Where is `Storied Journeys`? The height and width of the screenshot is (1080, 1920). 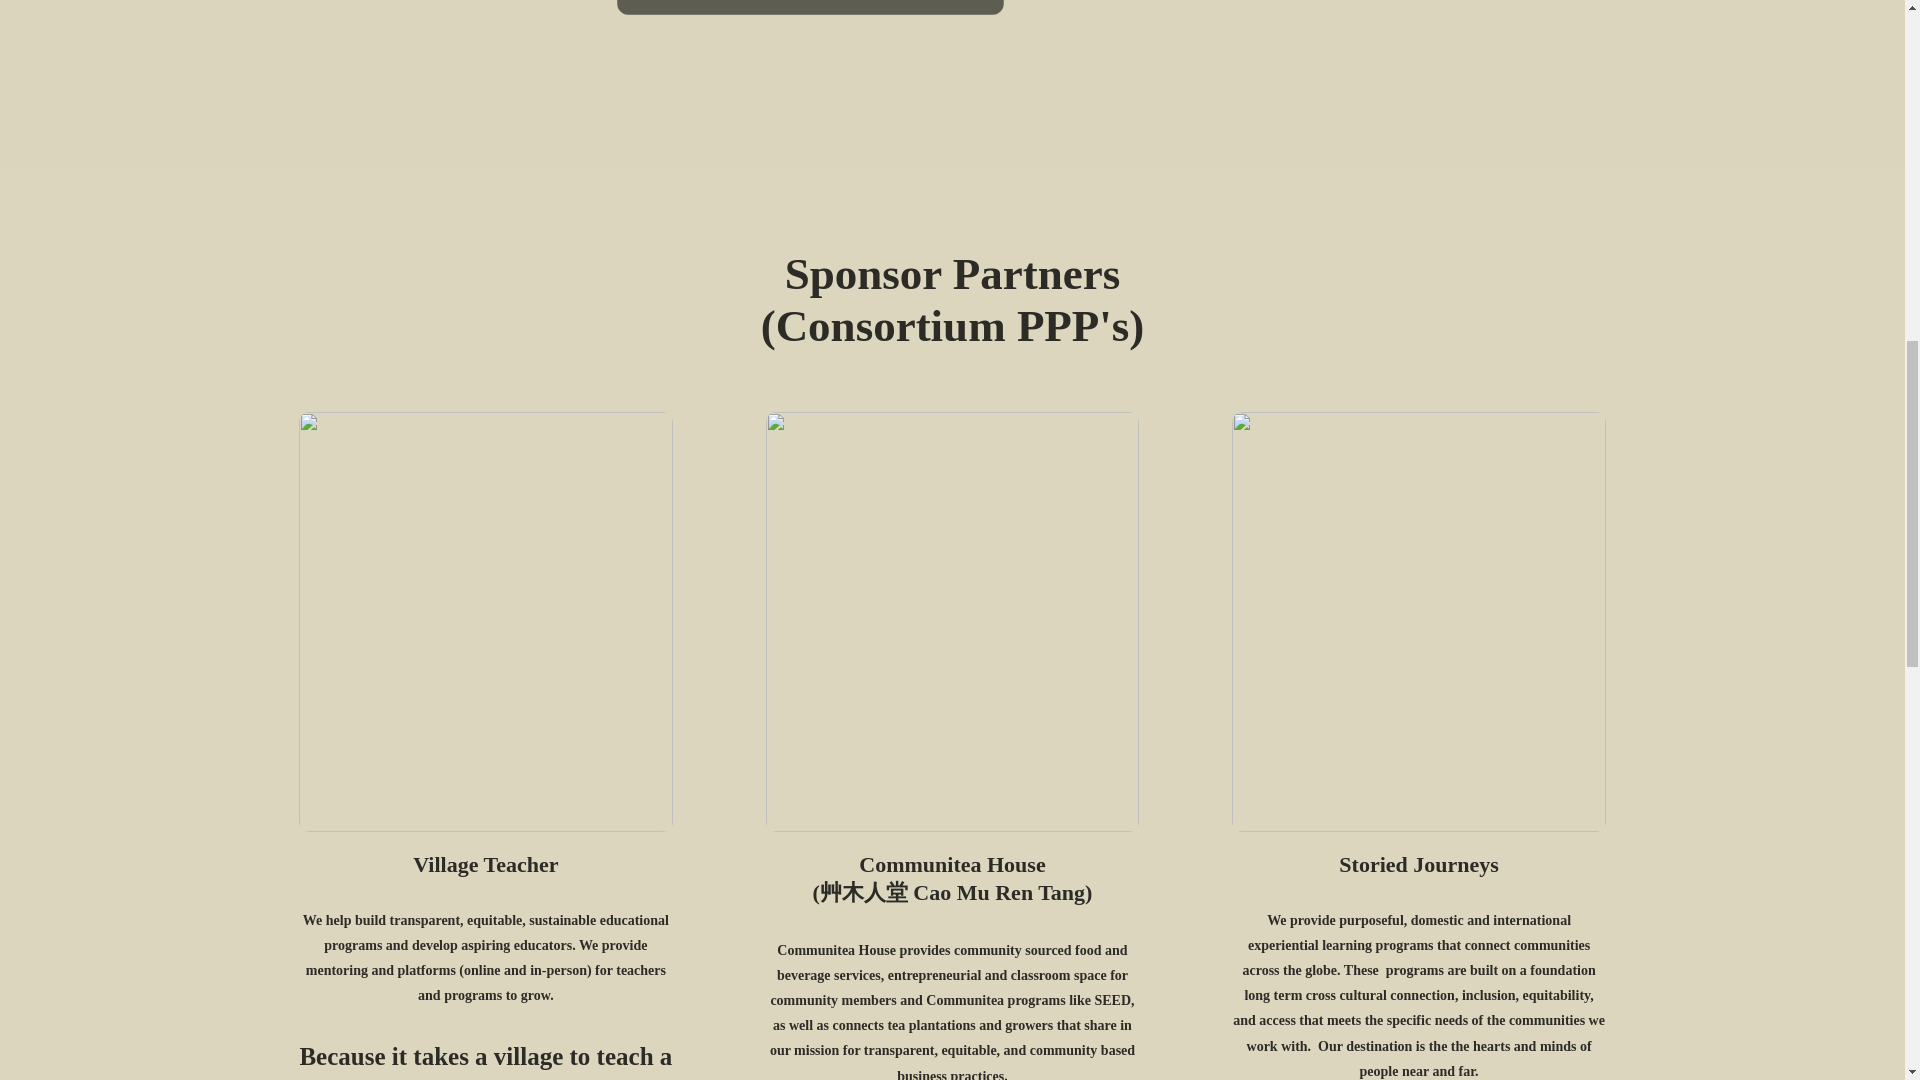
Storied Journeys is located at coordinates (1418, 864).